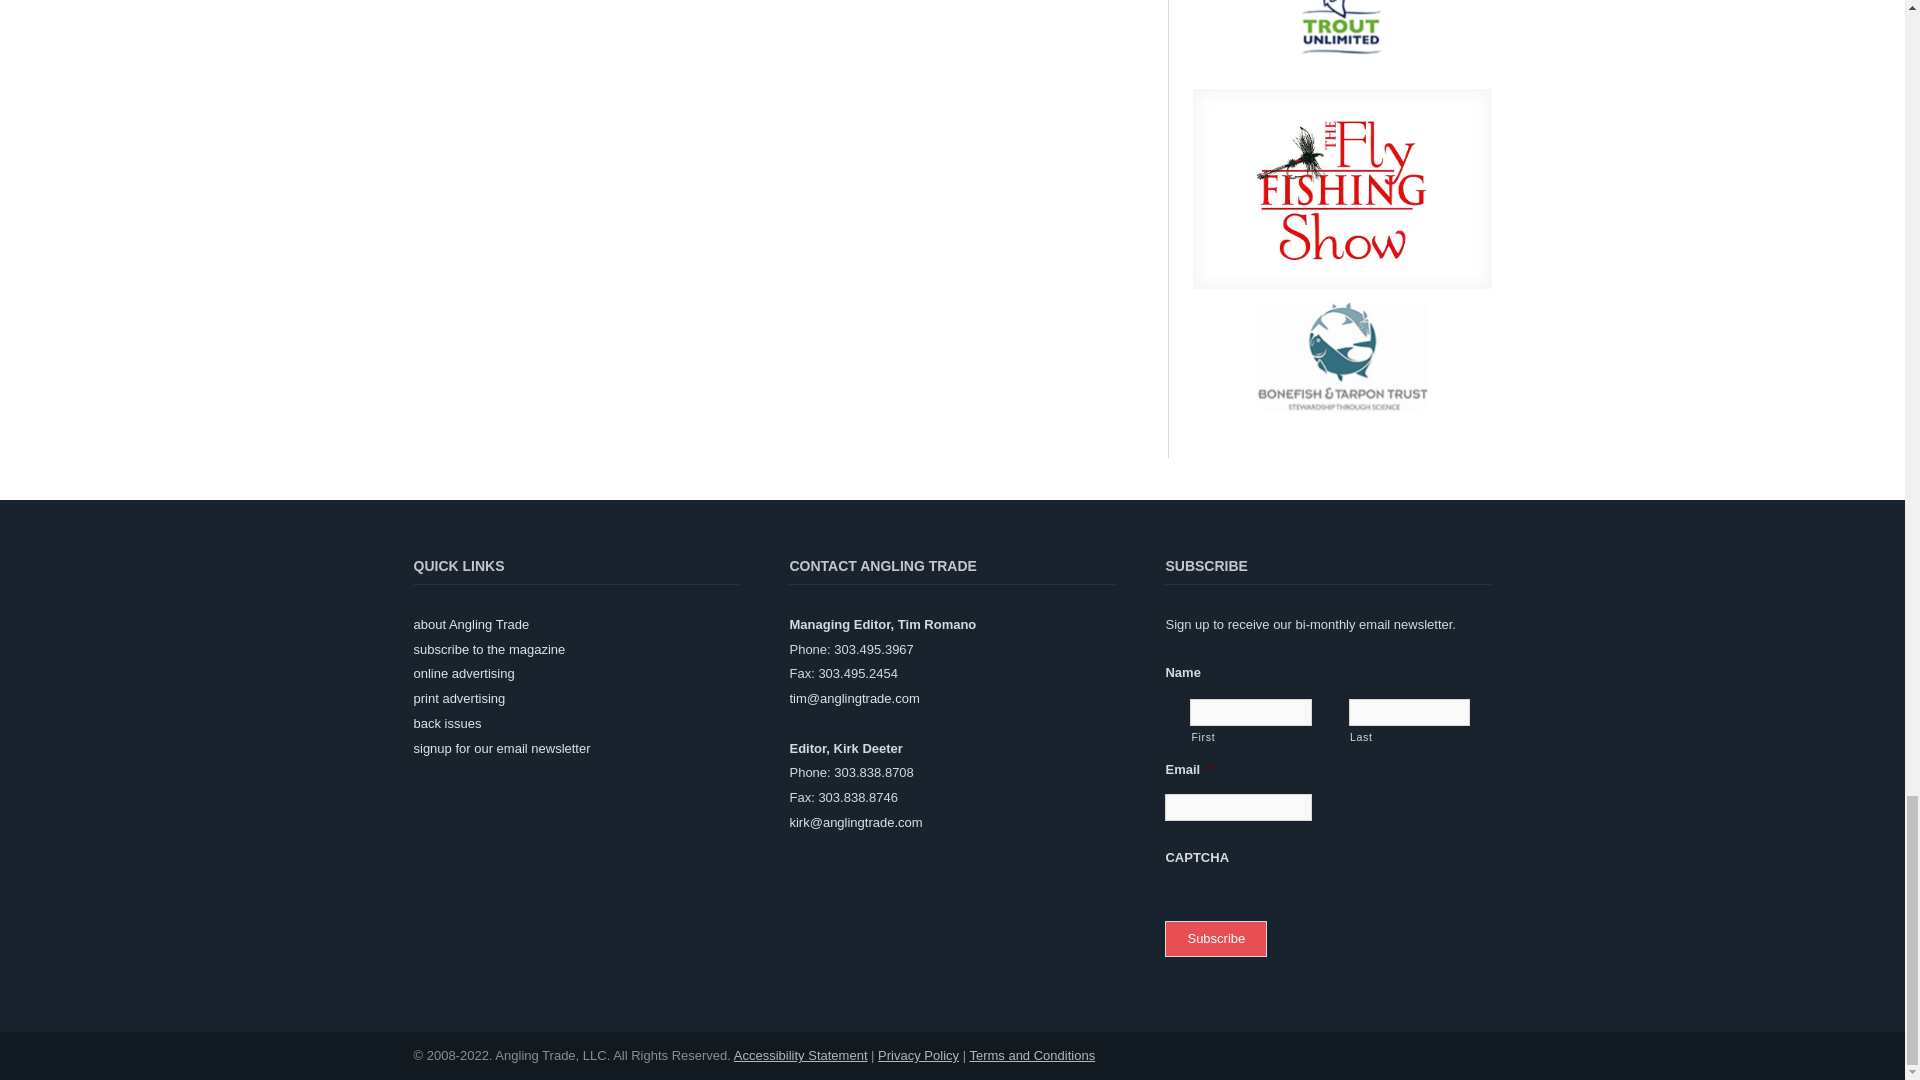 This screenshot has height=1080, width=1920. What do you see at coordinates (1216, 939) in the screenshot?
I see `Subscribe` at bounding box center [1216, 939].